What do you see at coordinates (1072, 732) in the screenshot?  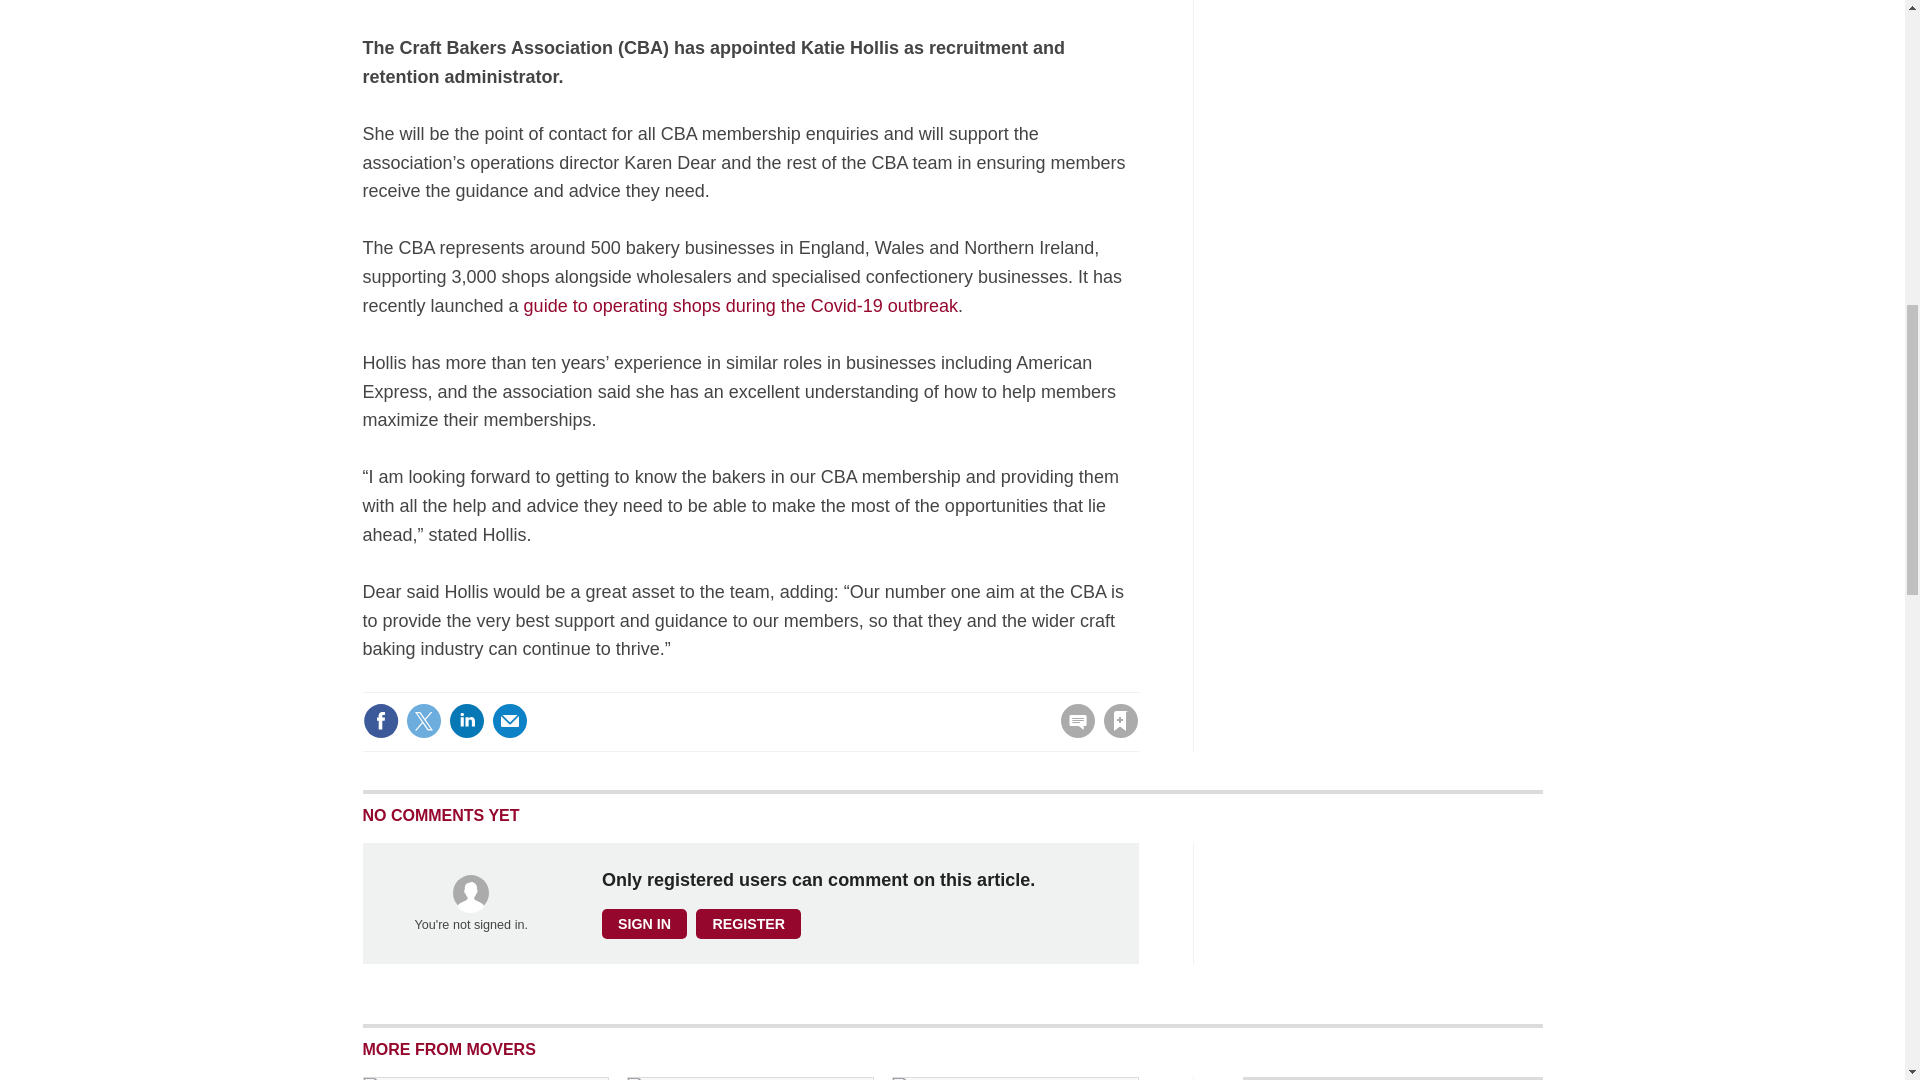 I see `No comments` at bounding box center [1072, 732].